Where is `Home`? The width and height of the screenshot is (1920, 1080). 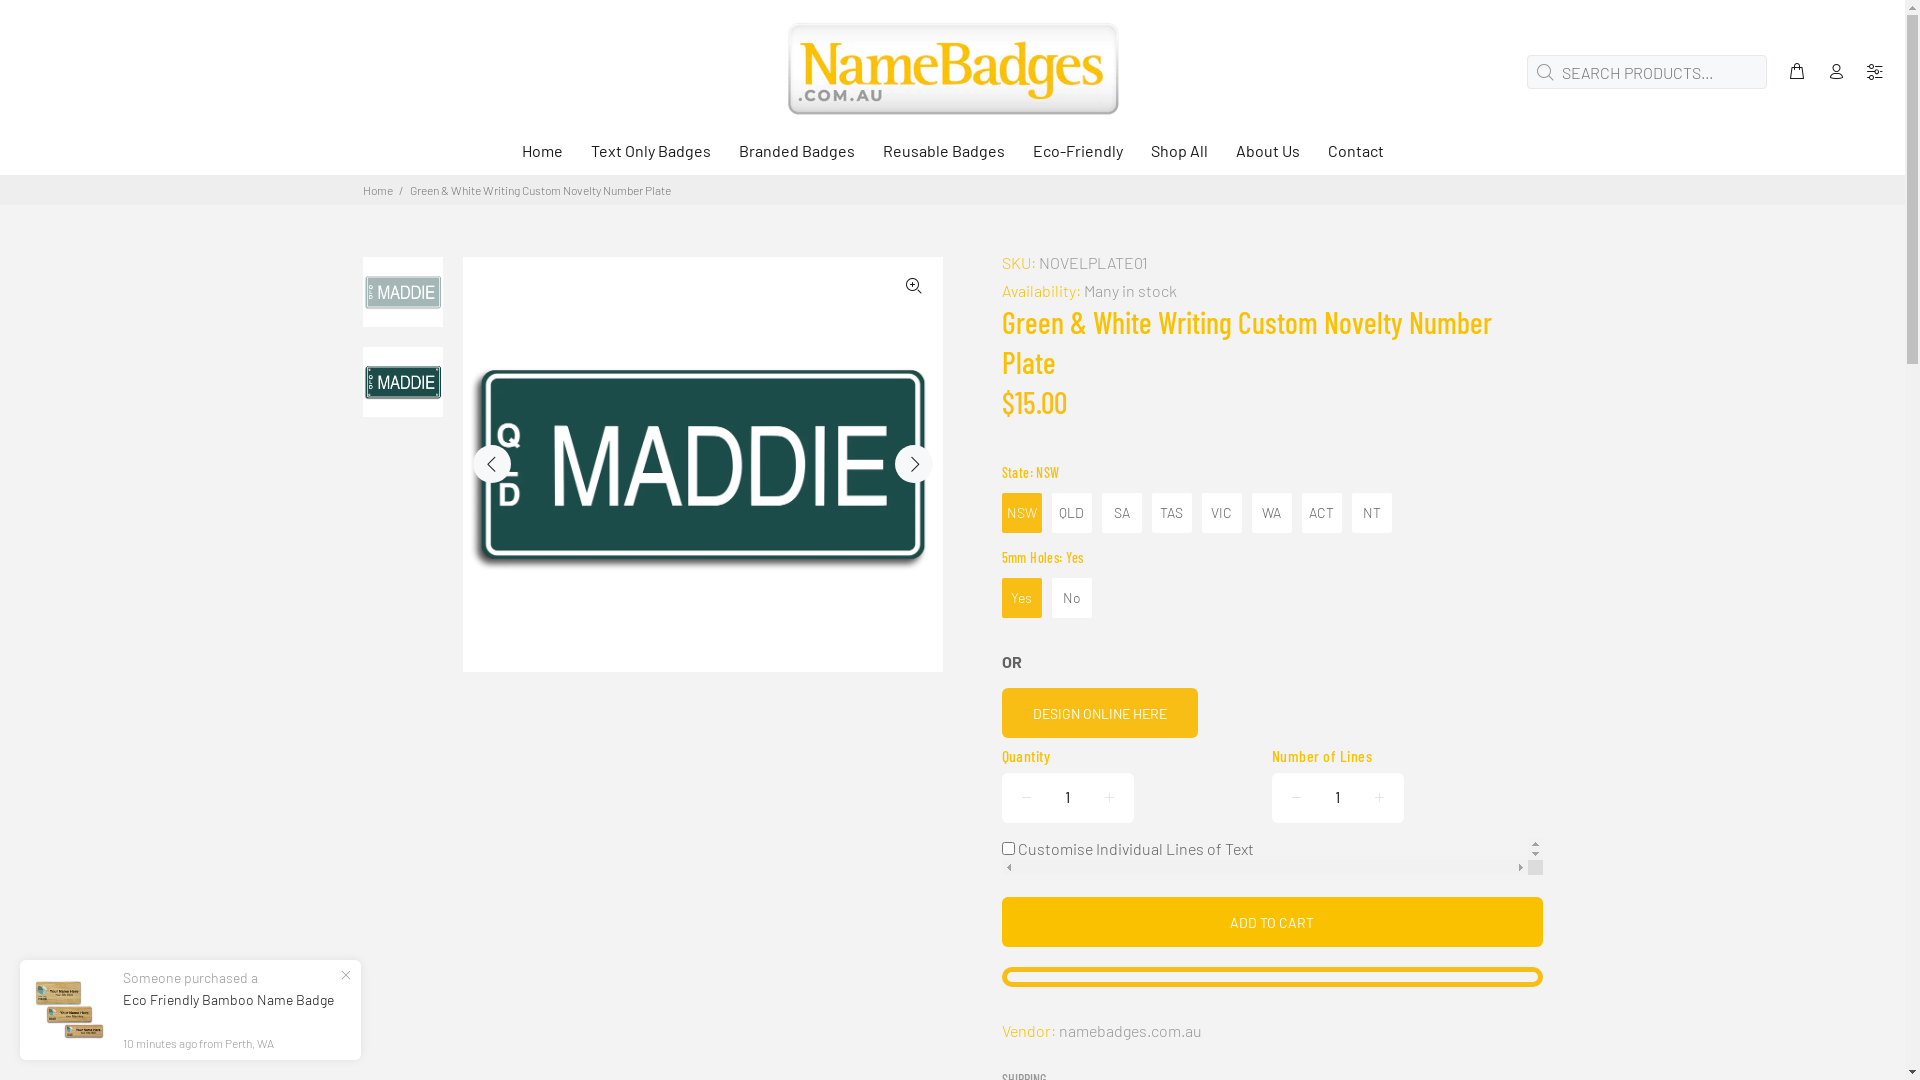 Home is located at coordinates (377, 190).